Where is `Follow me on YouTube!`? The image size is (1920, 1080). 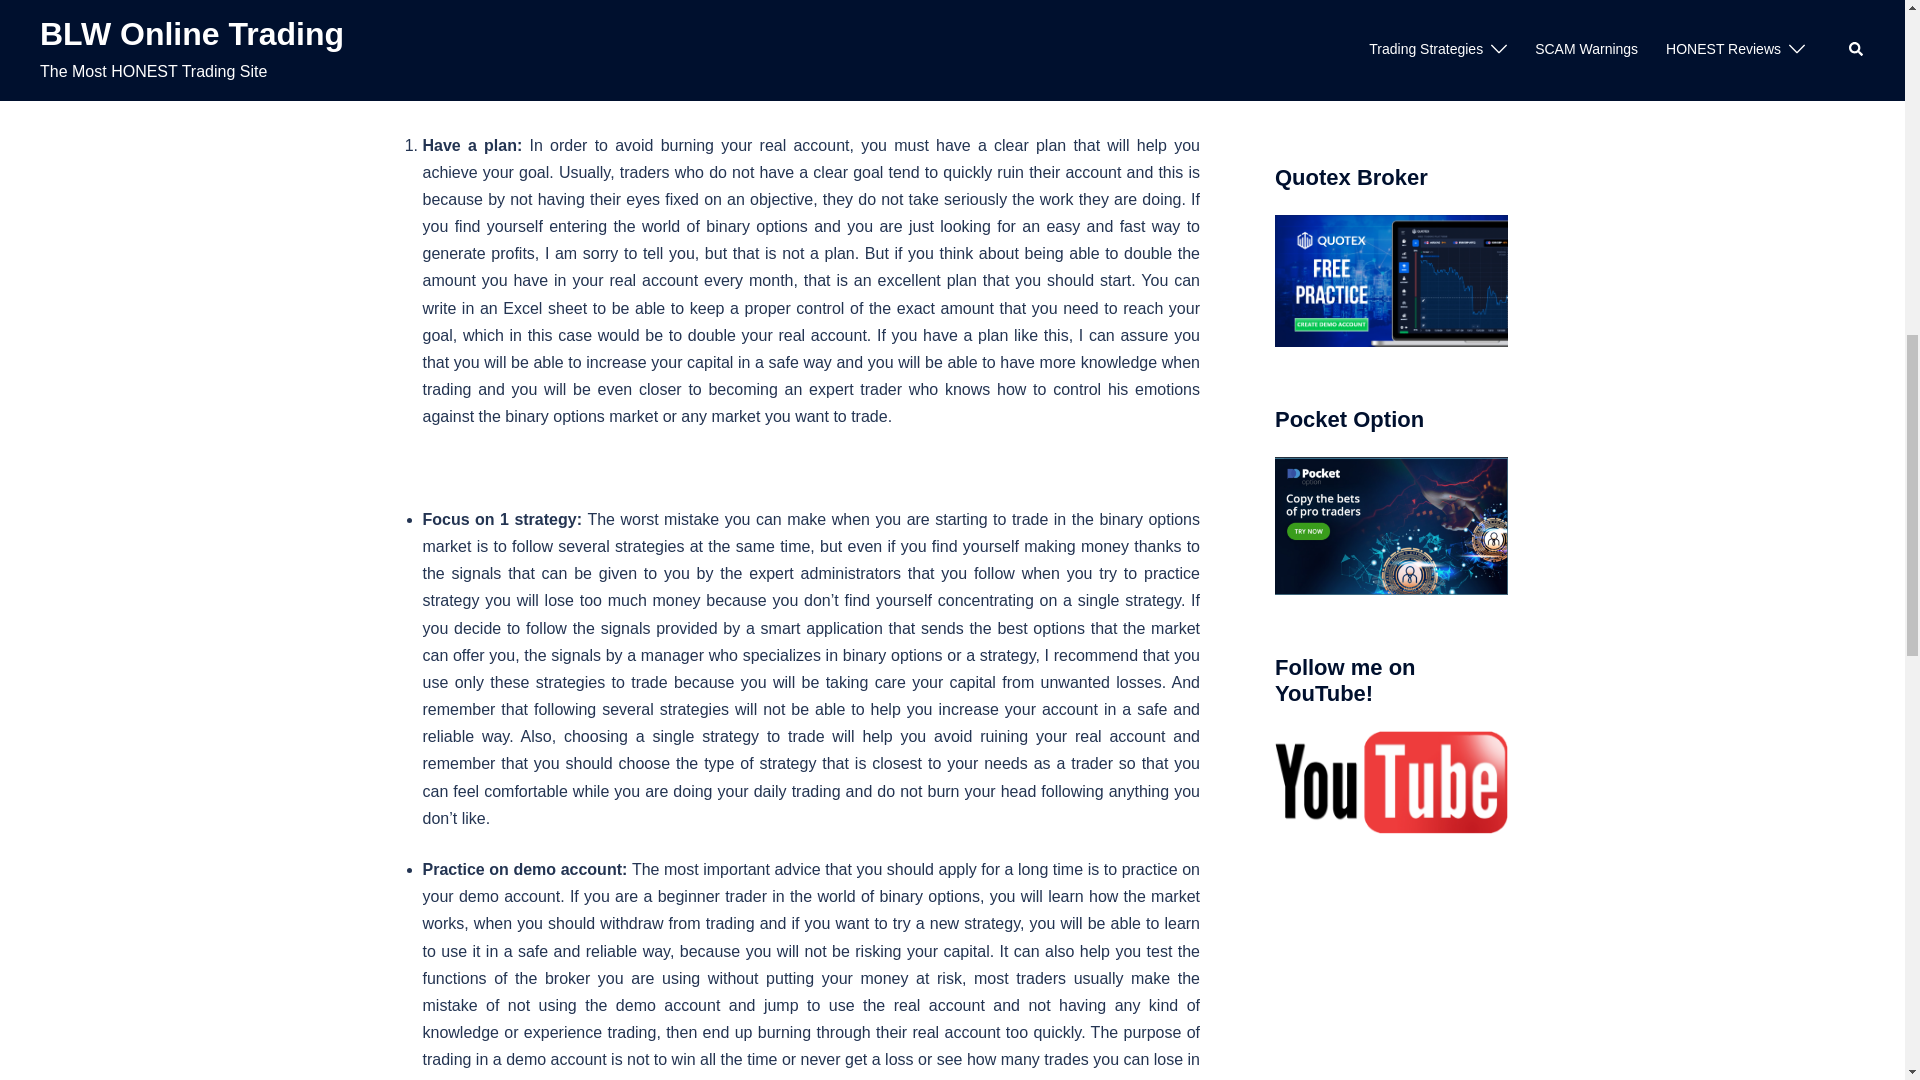
Follow me on YouTube! is located at coordinates (1390, 782).